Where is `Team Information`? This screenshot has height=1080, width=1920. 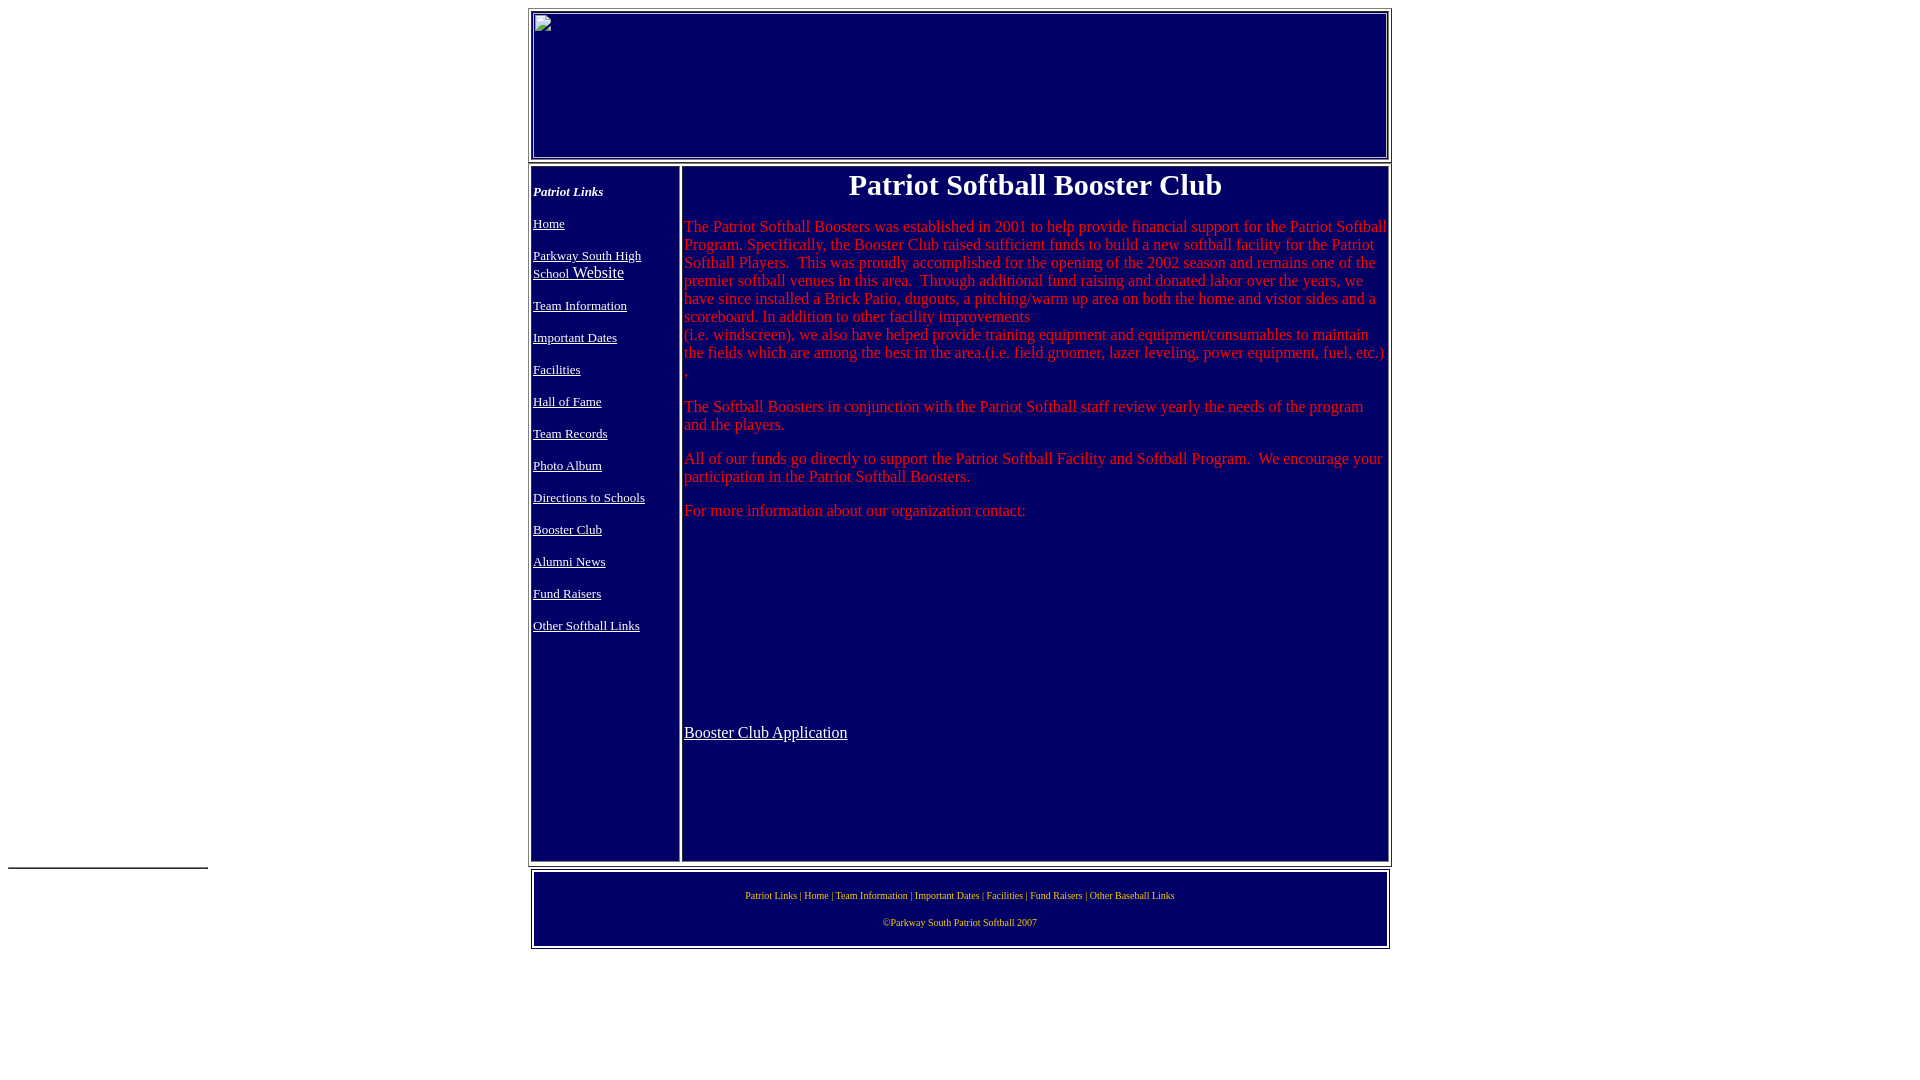
Team Information is located at coordinates (580, 306).